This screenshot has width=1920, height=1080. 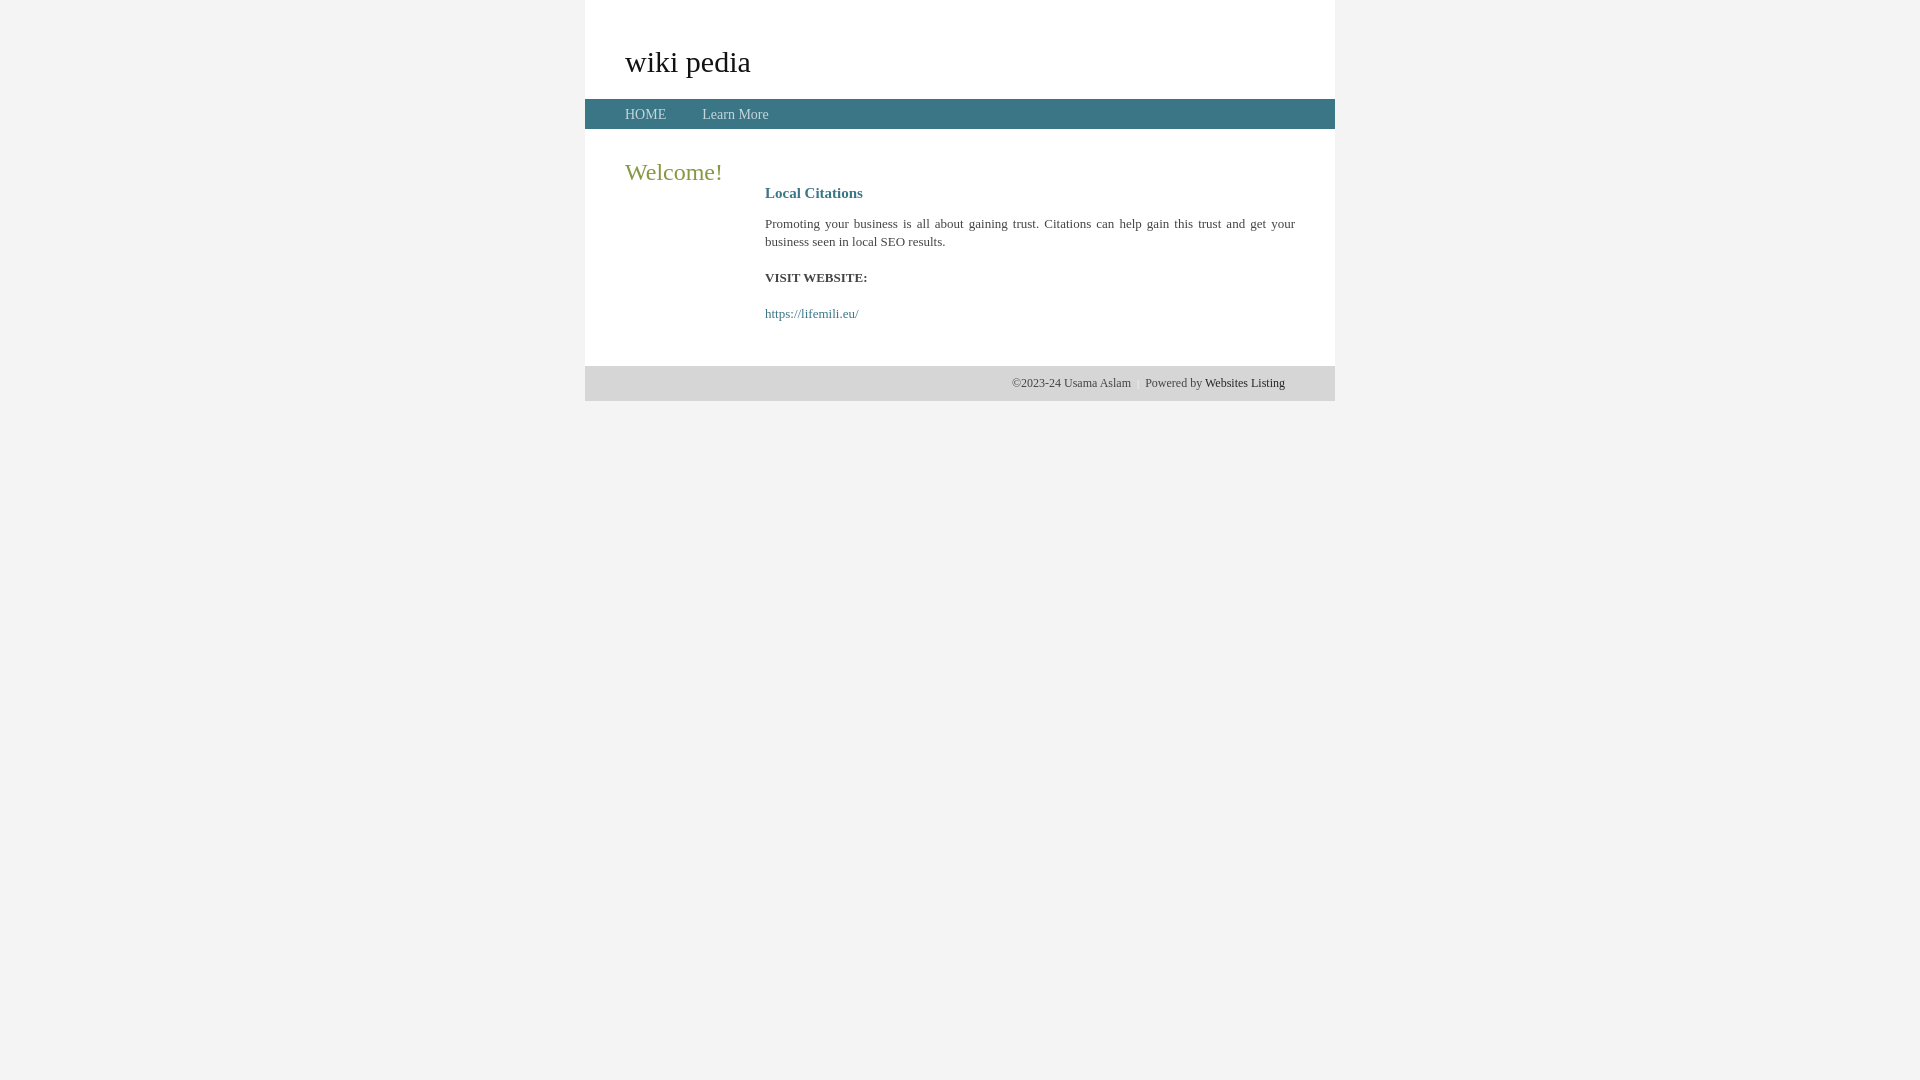 What do you see at coordinates (1245, 383) in the screenshot?
I see `Websites Listing` at bounding box center [1245, 383].